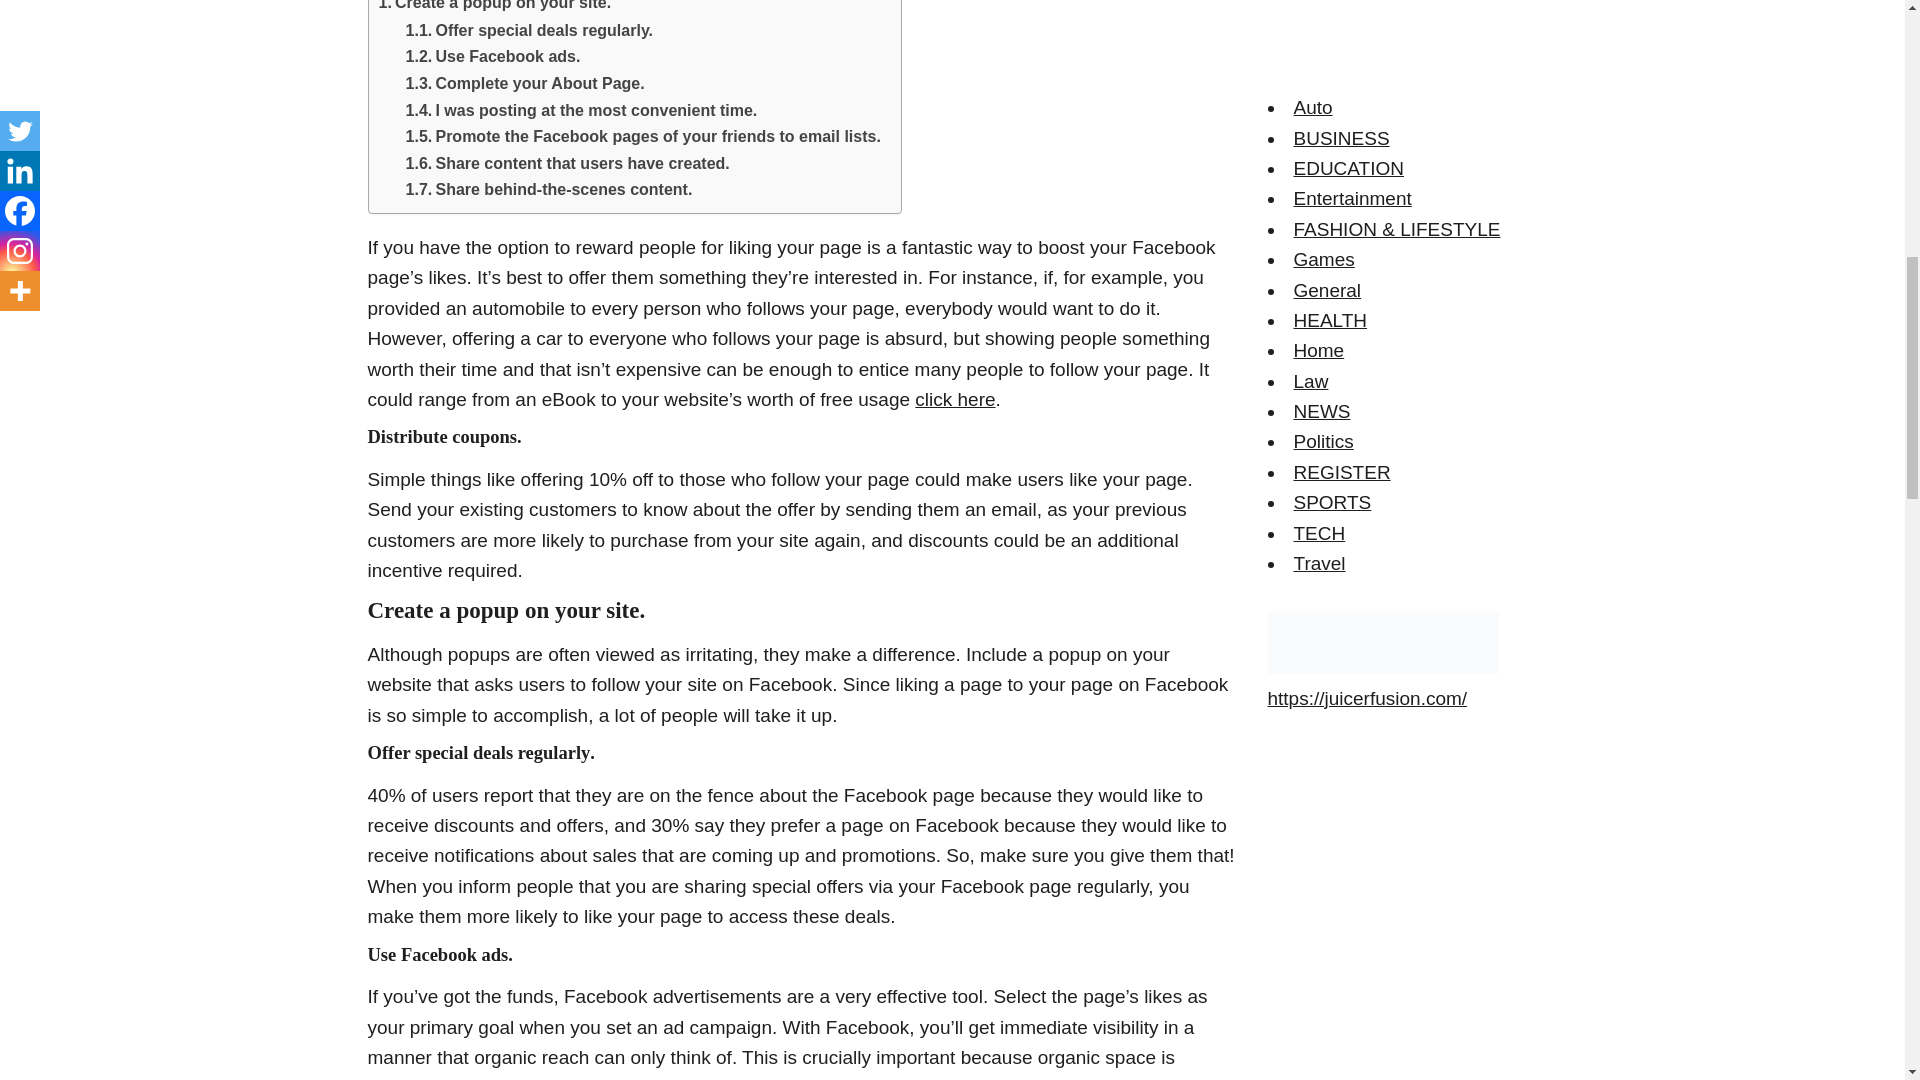  Describe the element at coordinates (643, 137) in the screenshot. I see `Promote the Facebook pages of your friends to email lists.` at that location.